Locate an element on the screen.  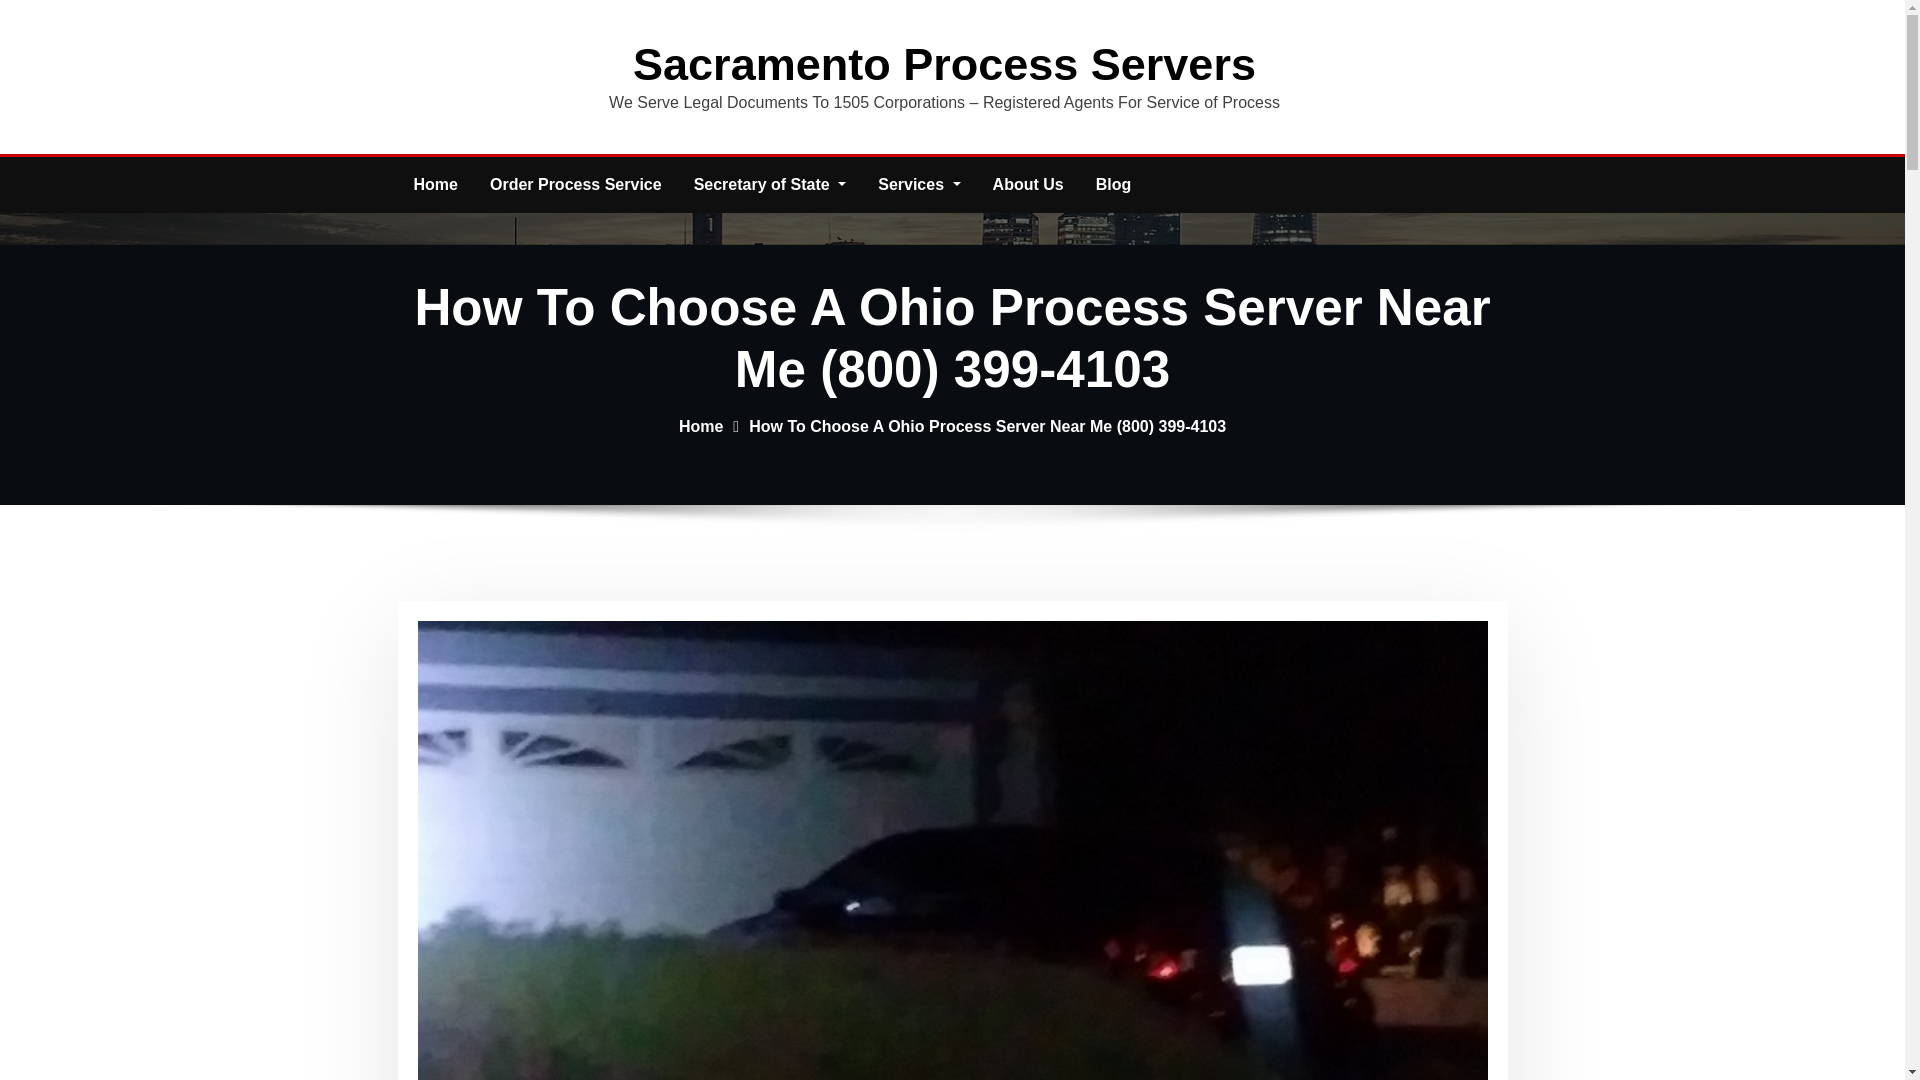
Sacramento Process Servers is located at coordinates (944, 64).